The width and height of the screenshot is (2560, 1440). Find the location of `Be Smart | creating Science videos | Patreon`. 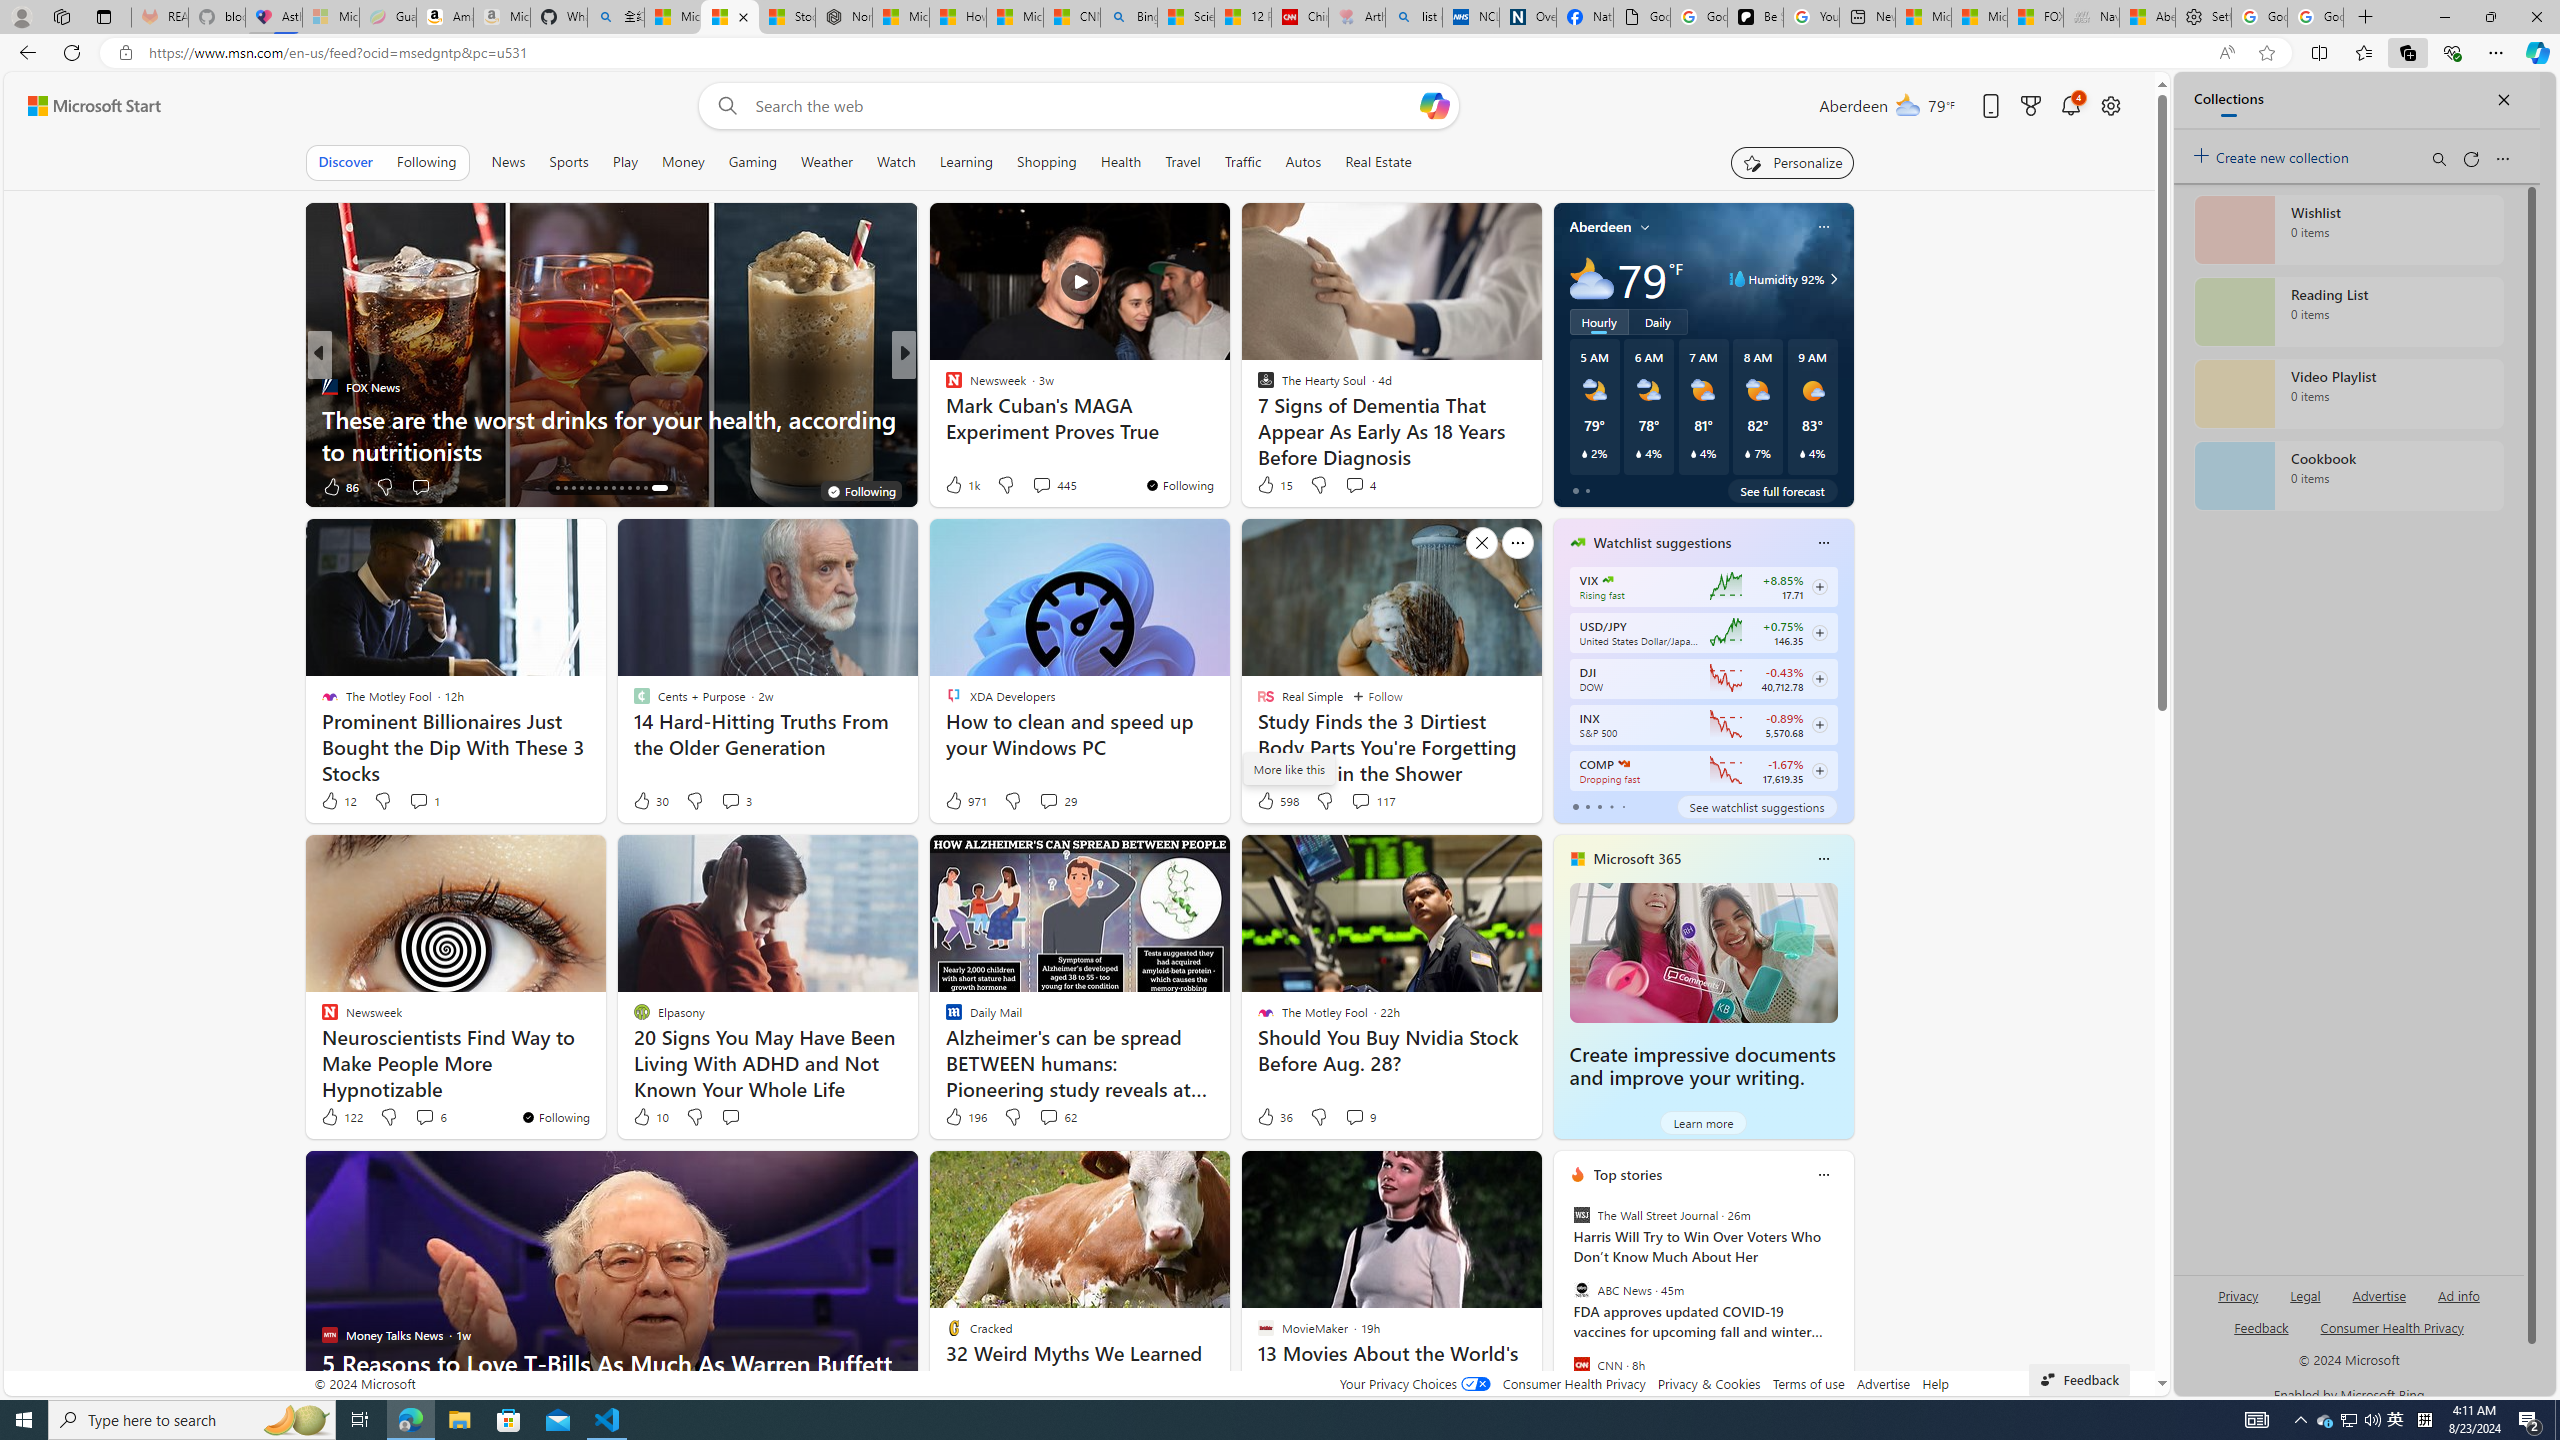

Be Smart | creating Science videos | Patreon is located at coordinates (1754, 17).